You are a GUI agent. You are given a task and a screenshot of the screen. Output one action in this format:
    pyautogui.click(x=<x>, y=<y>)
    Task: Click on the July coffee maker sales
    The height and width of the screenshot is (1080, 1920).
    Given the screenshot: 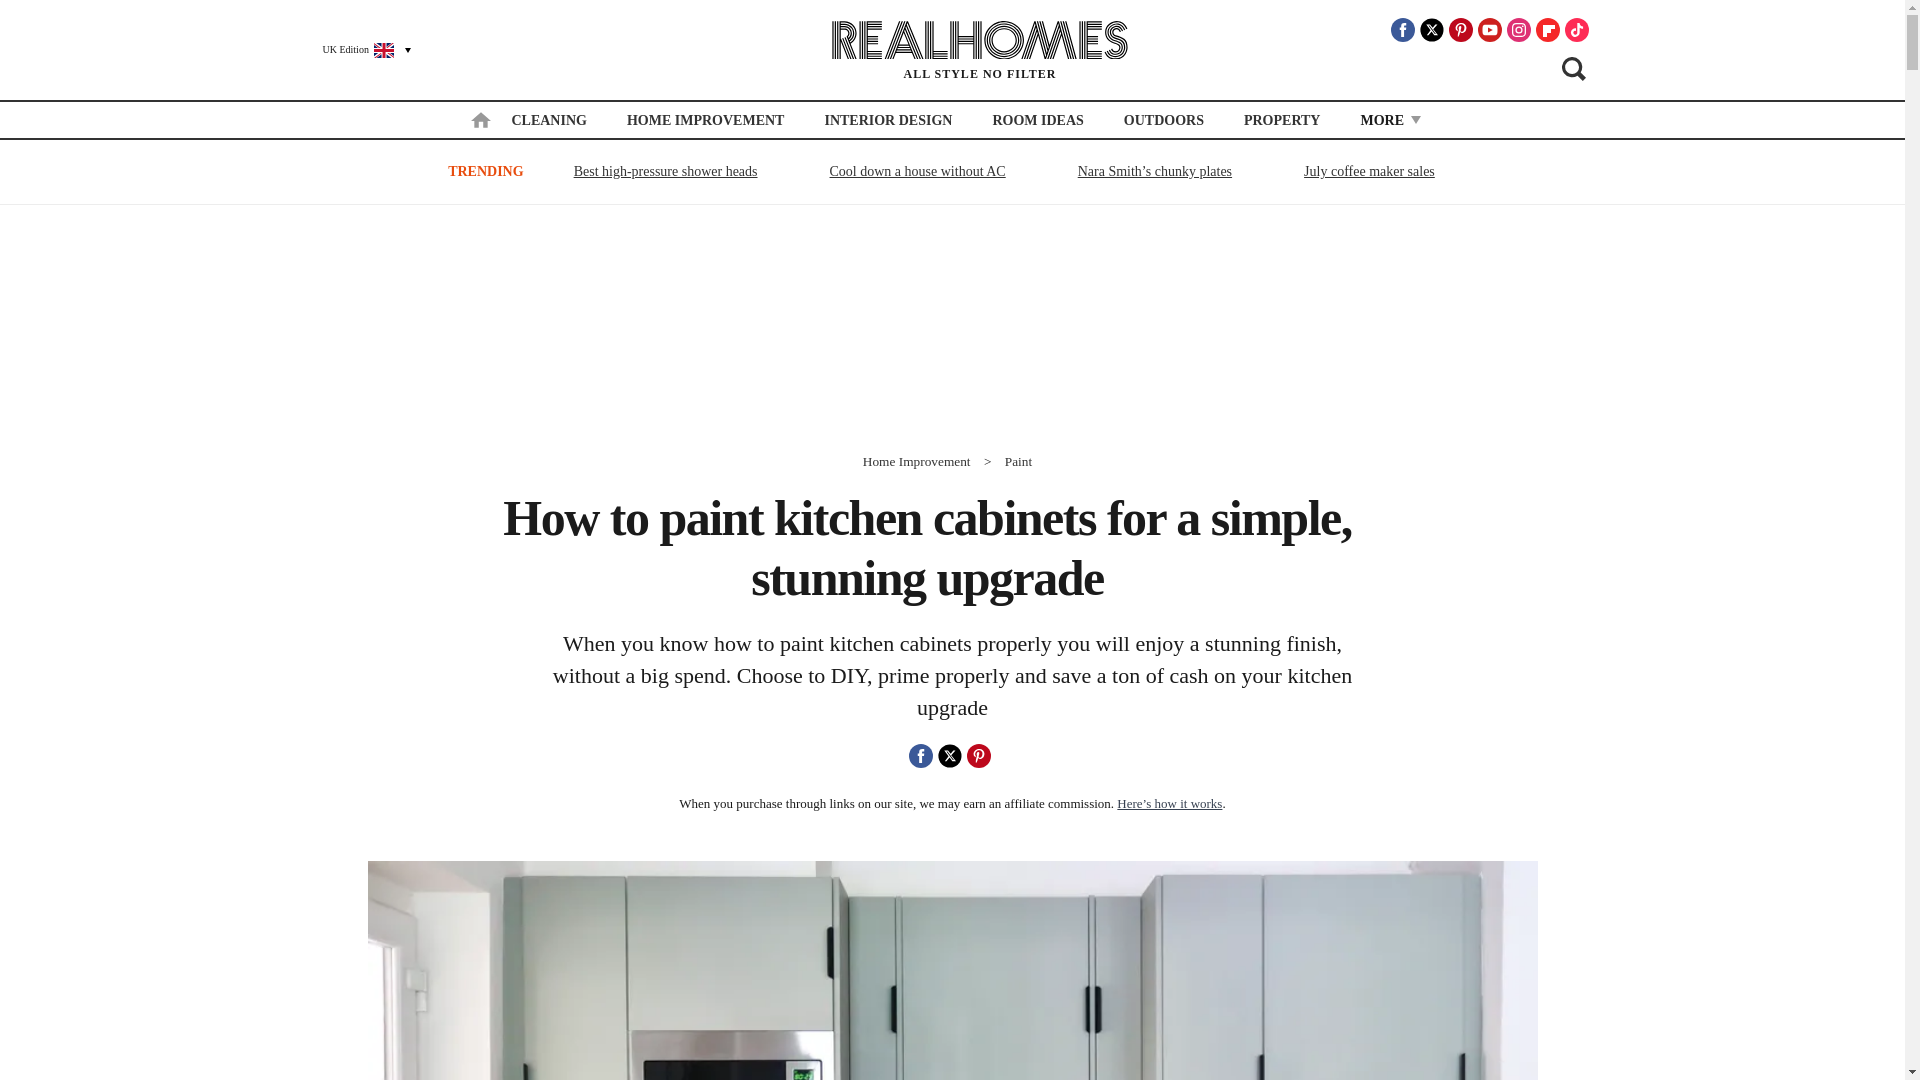 What is the action you would take?
    pyautogui.click(x=1369, y=170)
    